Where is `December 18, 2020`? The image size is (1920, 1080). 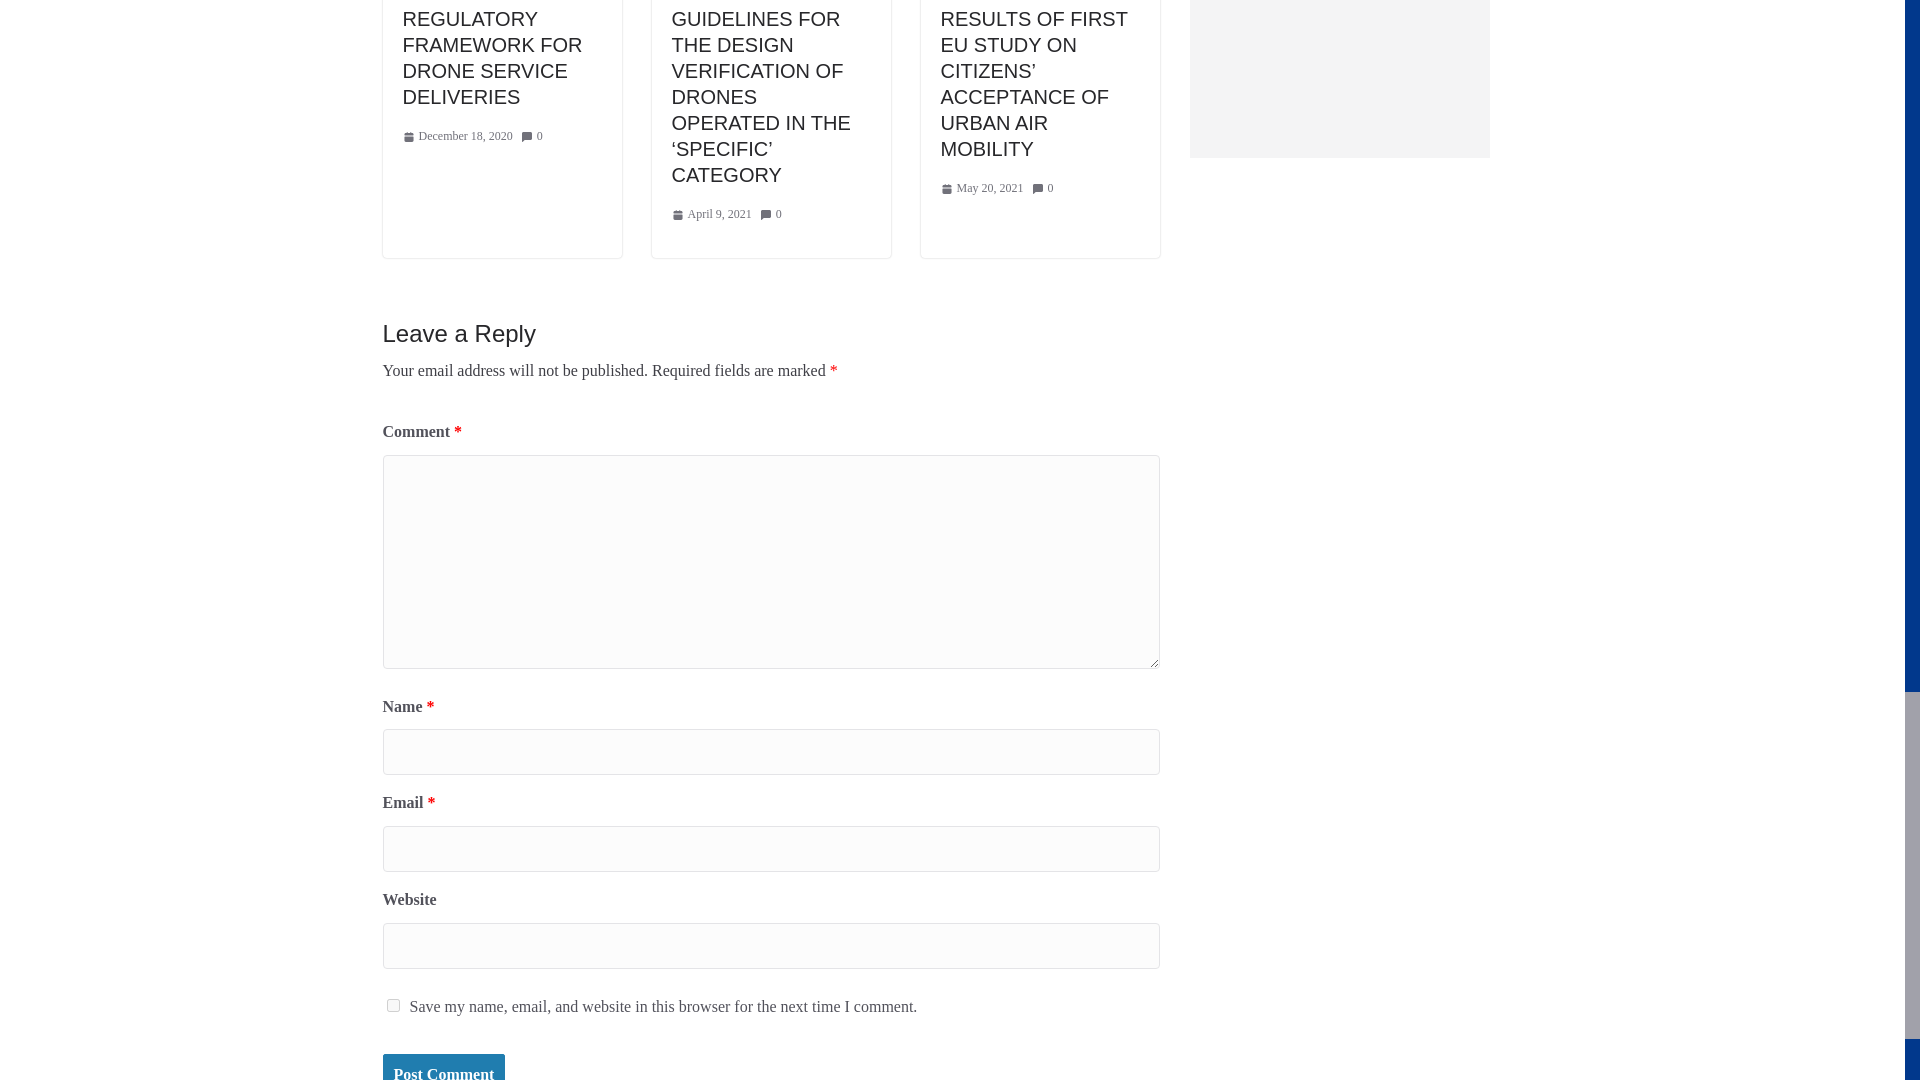
December 18, 2020 is located at coordinates (456, 136).